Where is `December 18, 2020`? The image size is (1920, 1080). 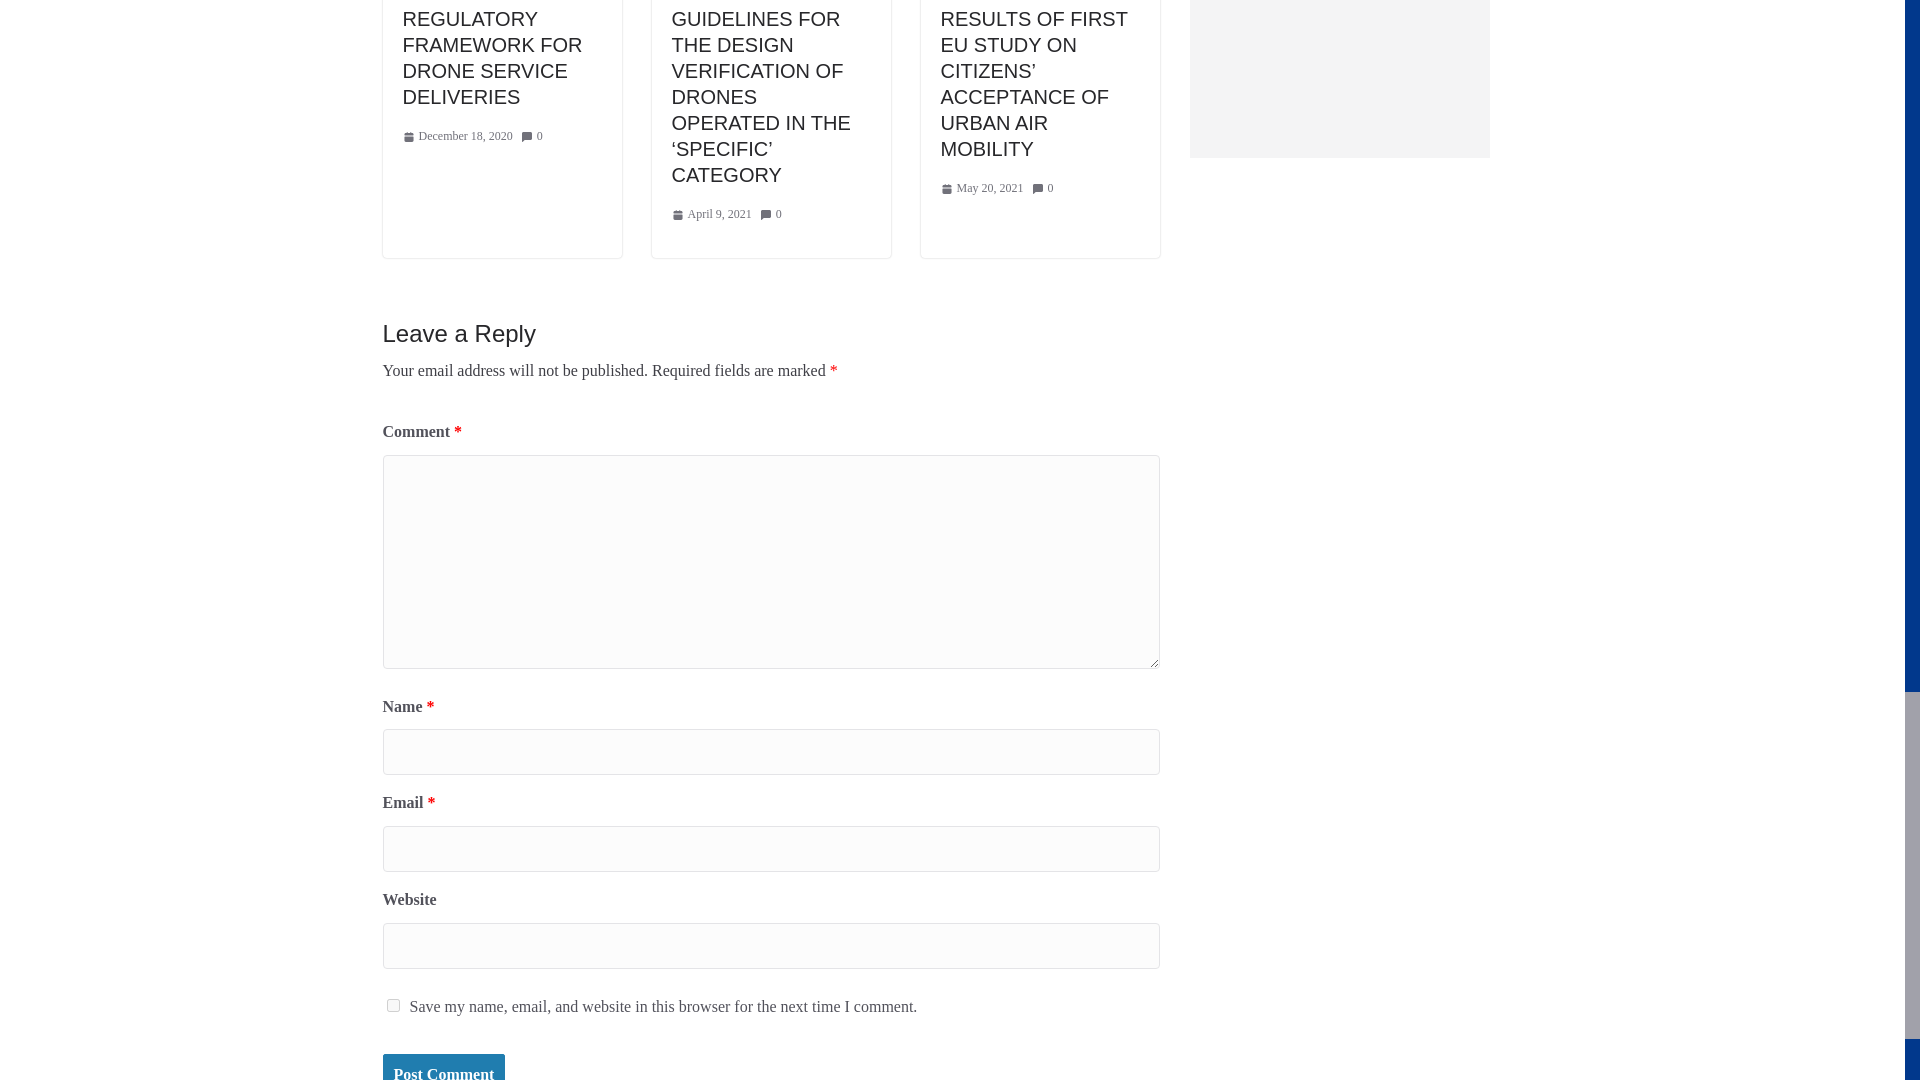
December 18, 2020 is located at coordinates (456, 136).